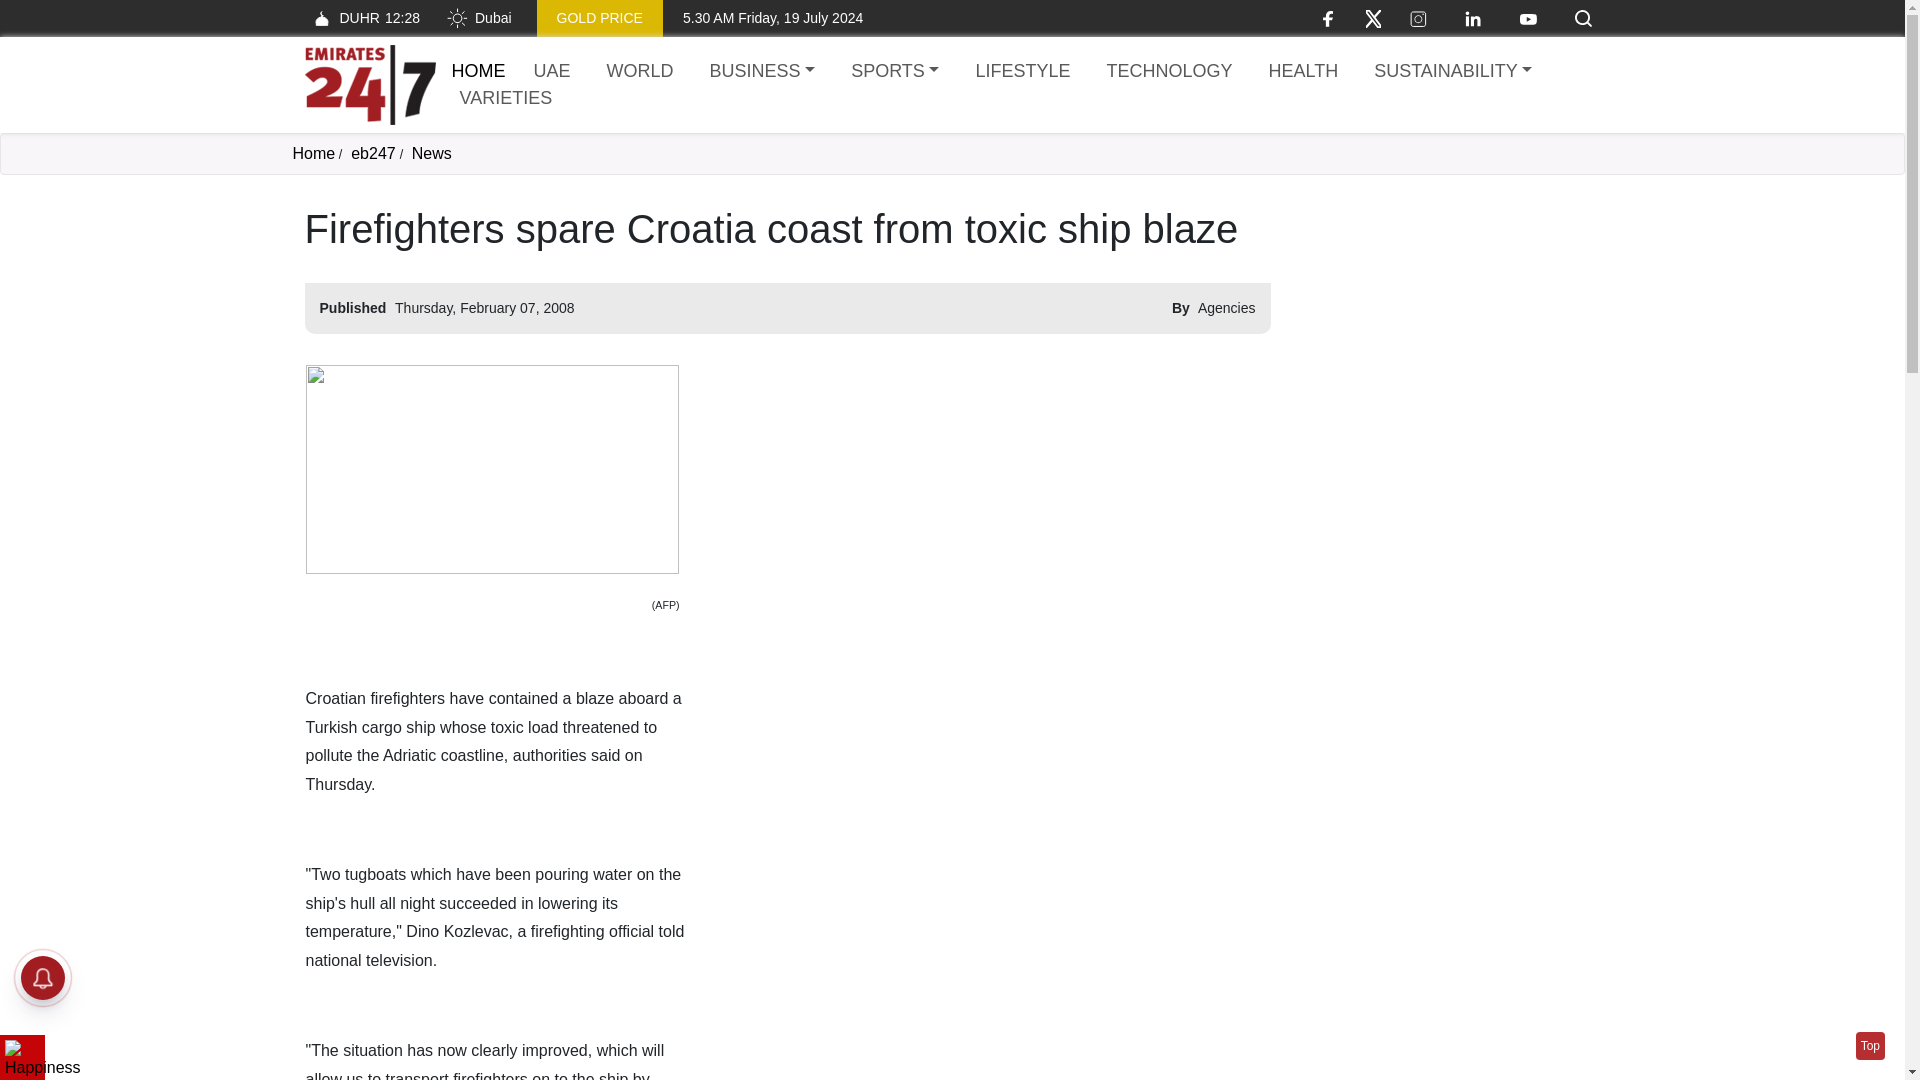  I want to click on 3rd party ad content, so click(640, 72).